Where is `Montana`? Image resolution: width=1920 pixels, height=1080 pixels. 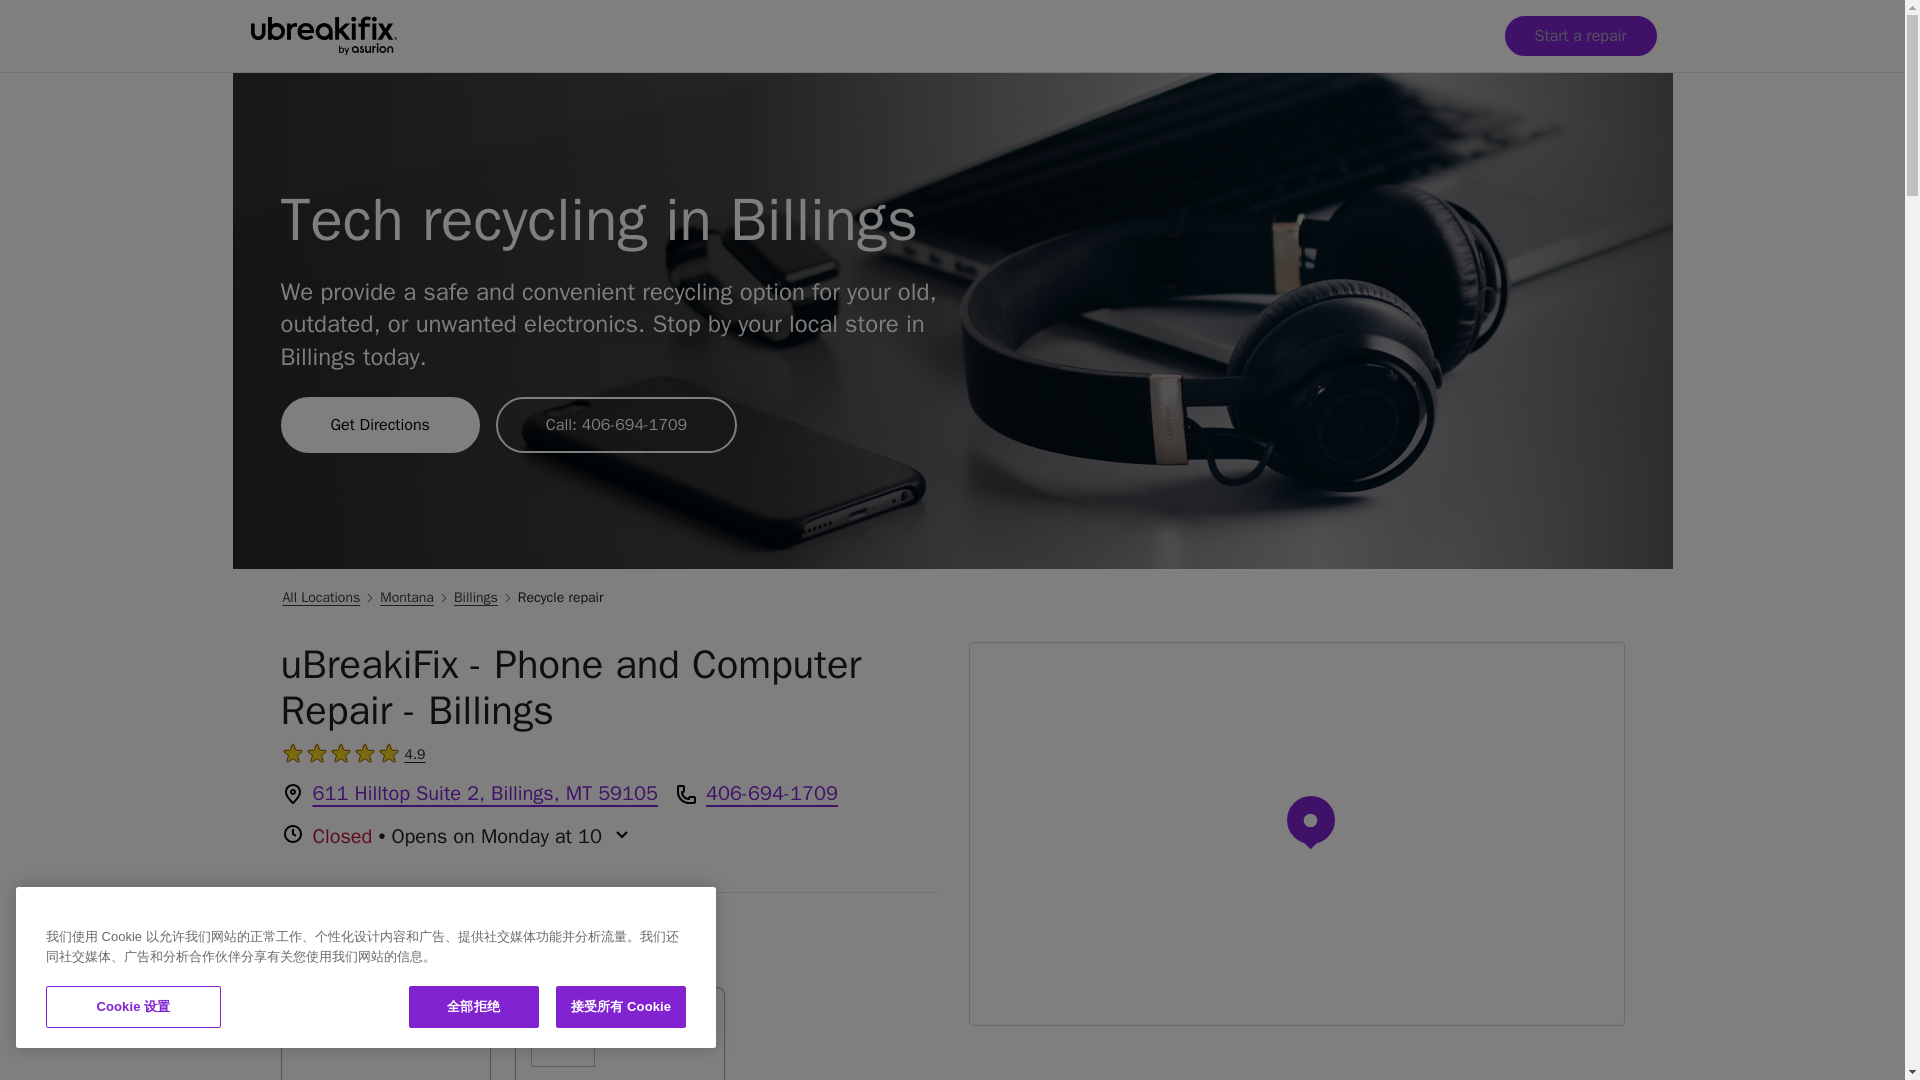
Montana is located at coordinates (384, 1034).